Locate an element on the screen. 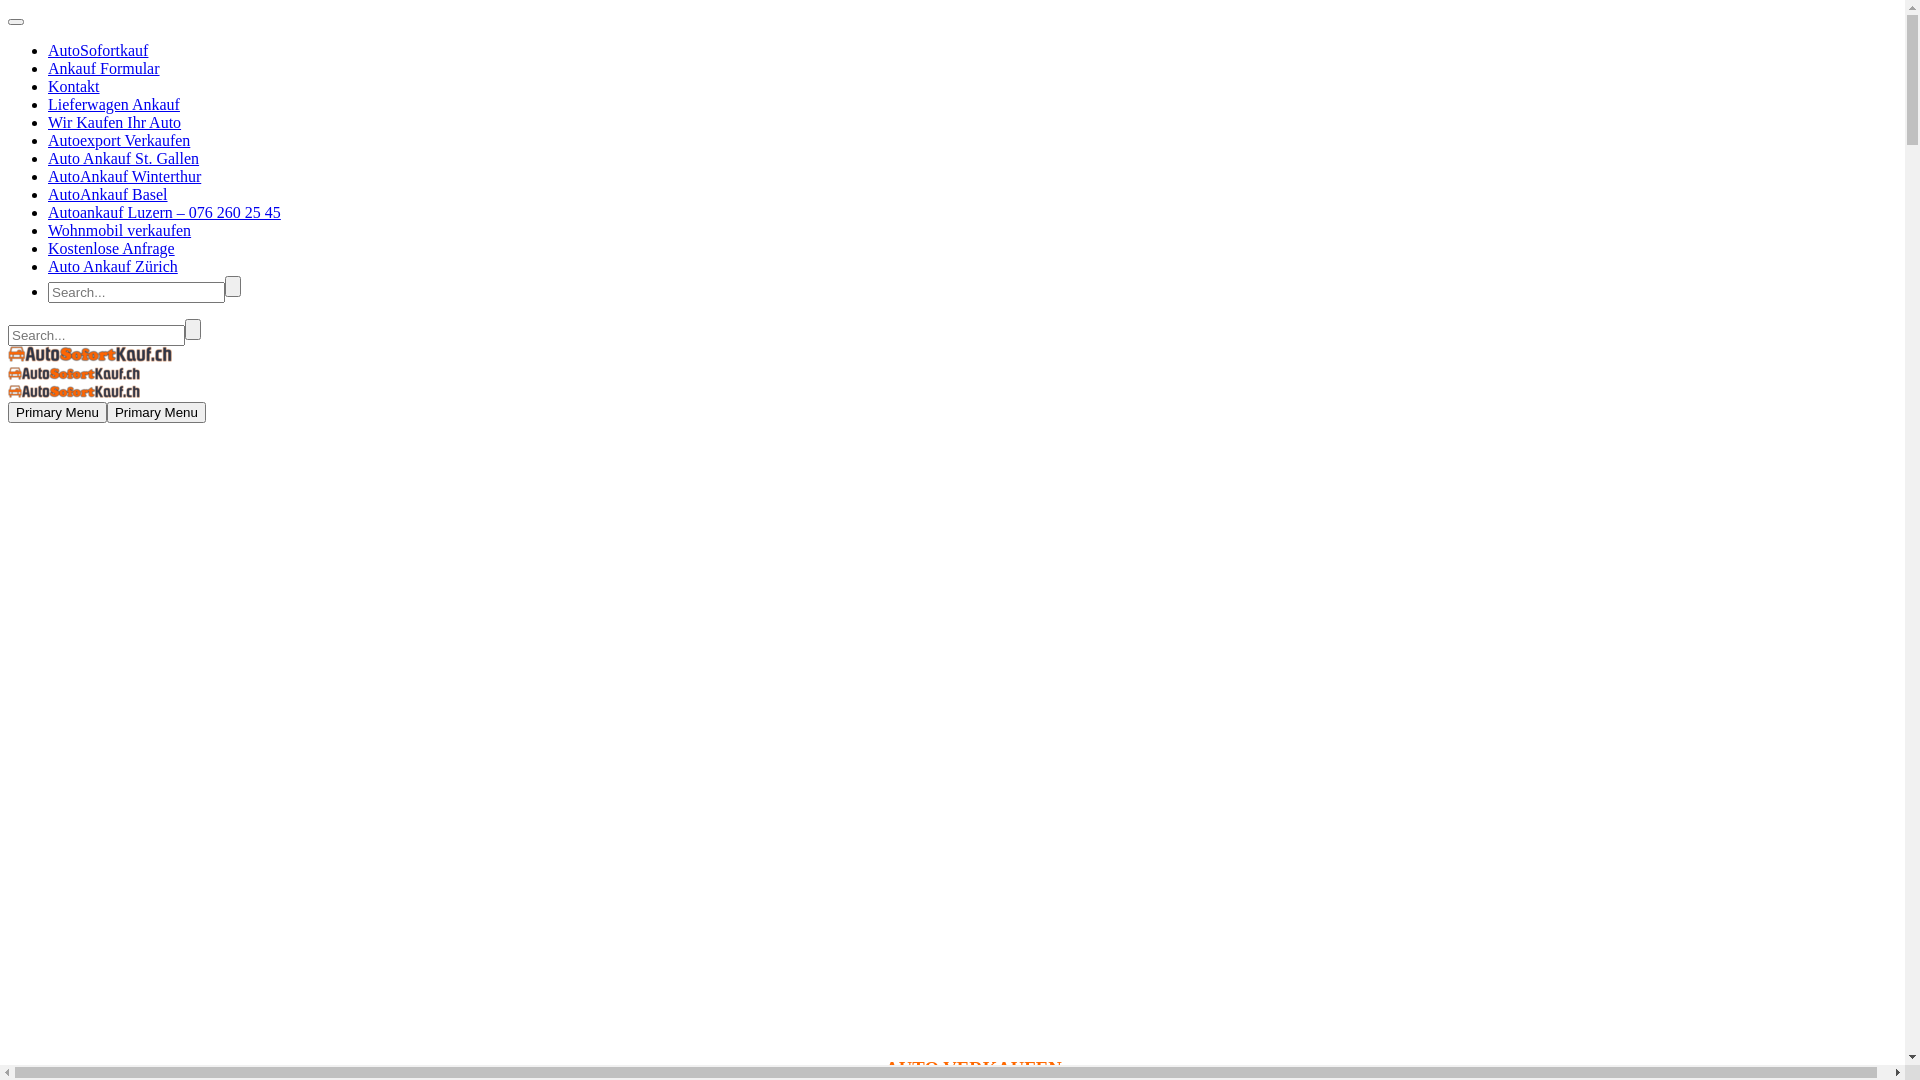 The width and height of the screenshot is (1920, 1080). AutoSofortkauf is located at coordinates (98, 50).